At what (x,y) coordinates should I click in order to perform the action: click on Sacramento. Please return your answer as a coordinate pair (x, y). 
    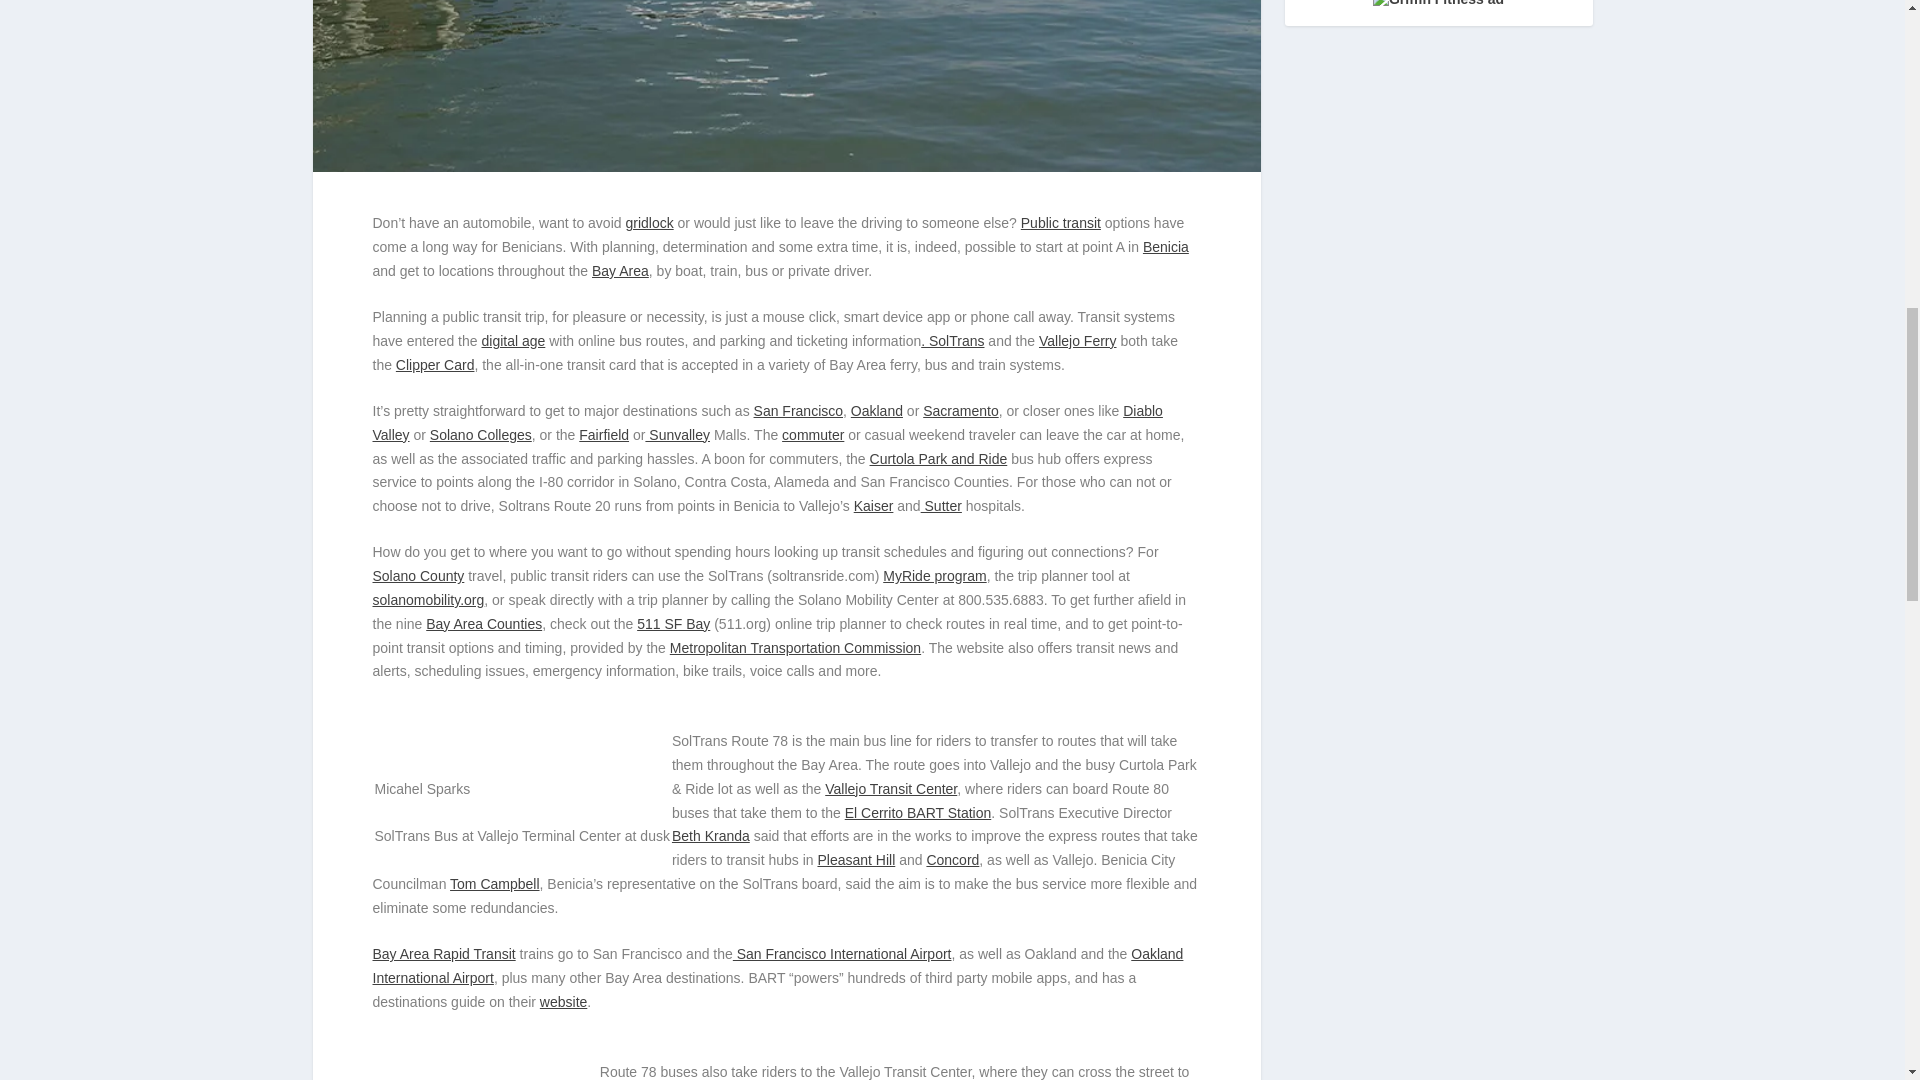
    Looking at the image, I should click on (960, 410).